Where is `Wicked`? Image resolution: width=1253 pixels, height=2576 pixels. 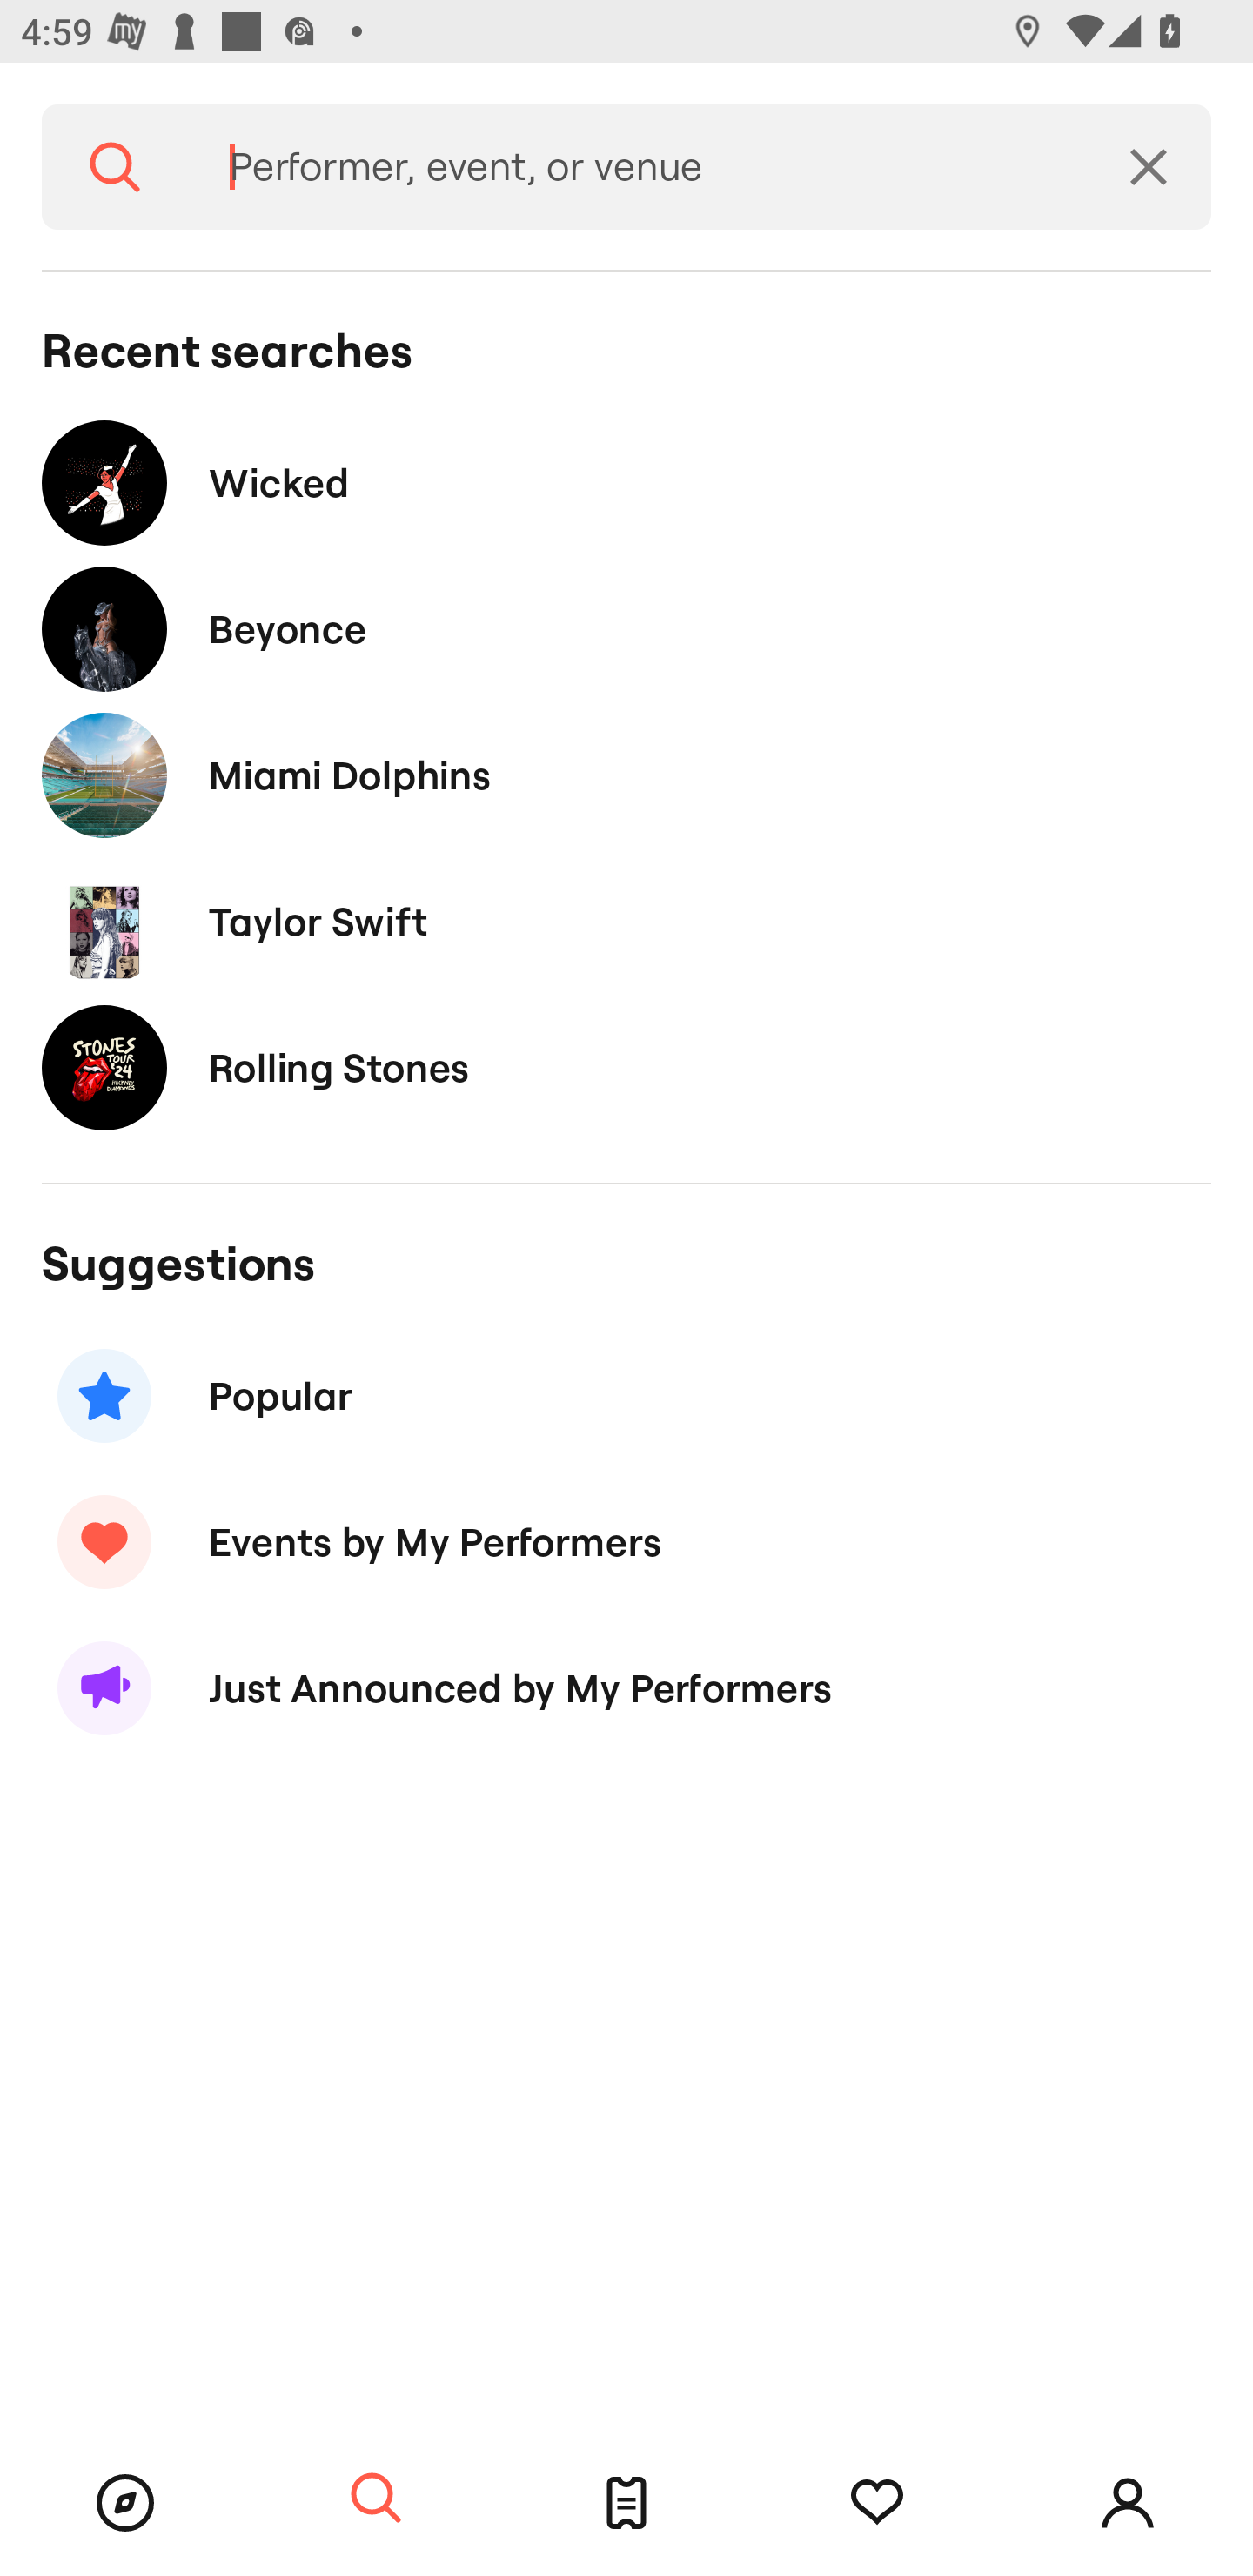 Wicked is located at coordinates (626, 482).